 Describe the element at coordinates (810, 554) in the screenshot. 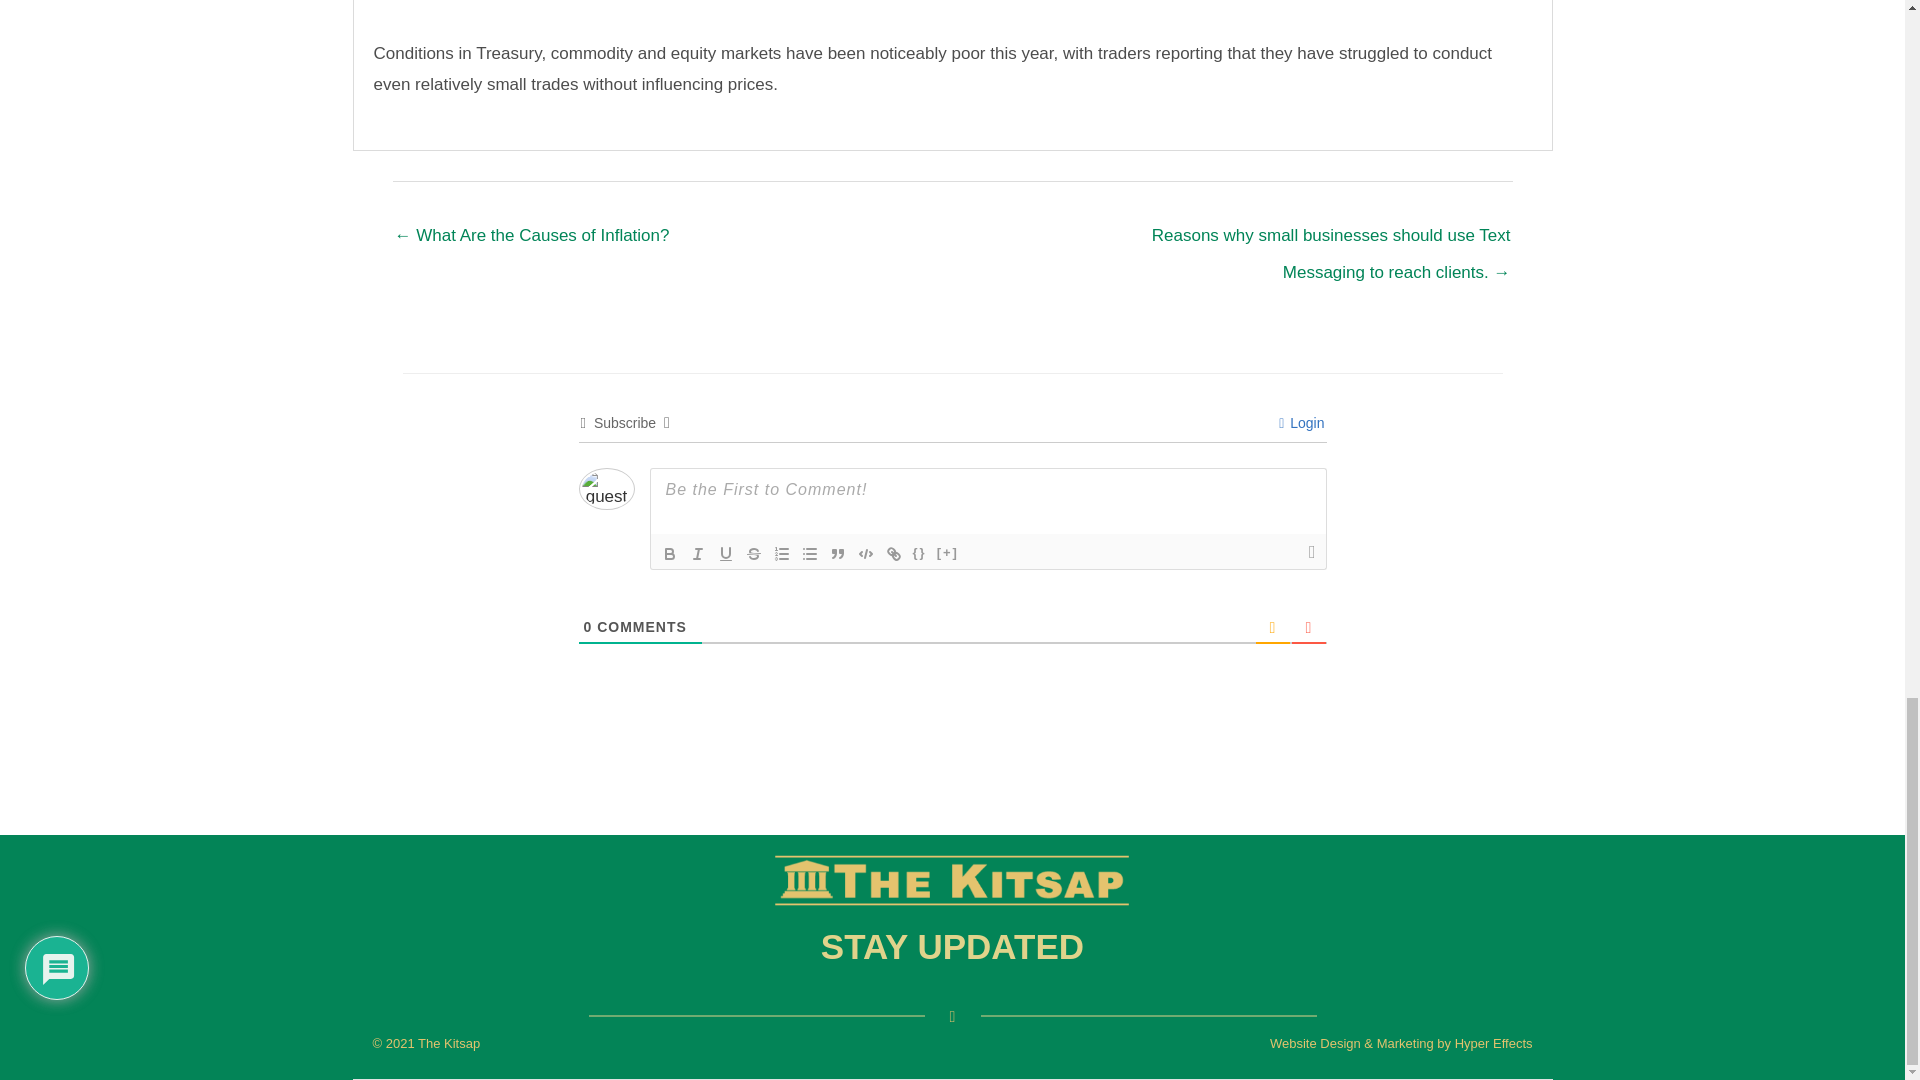

I see `Unordered List` at that location.